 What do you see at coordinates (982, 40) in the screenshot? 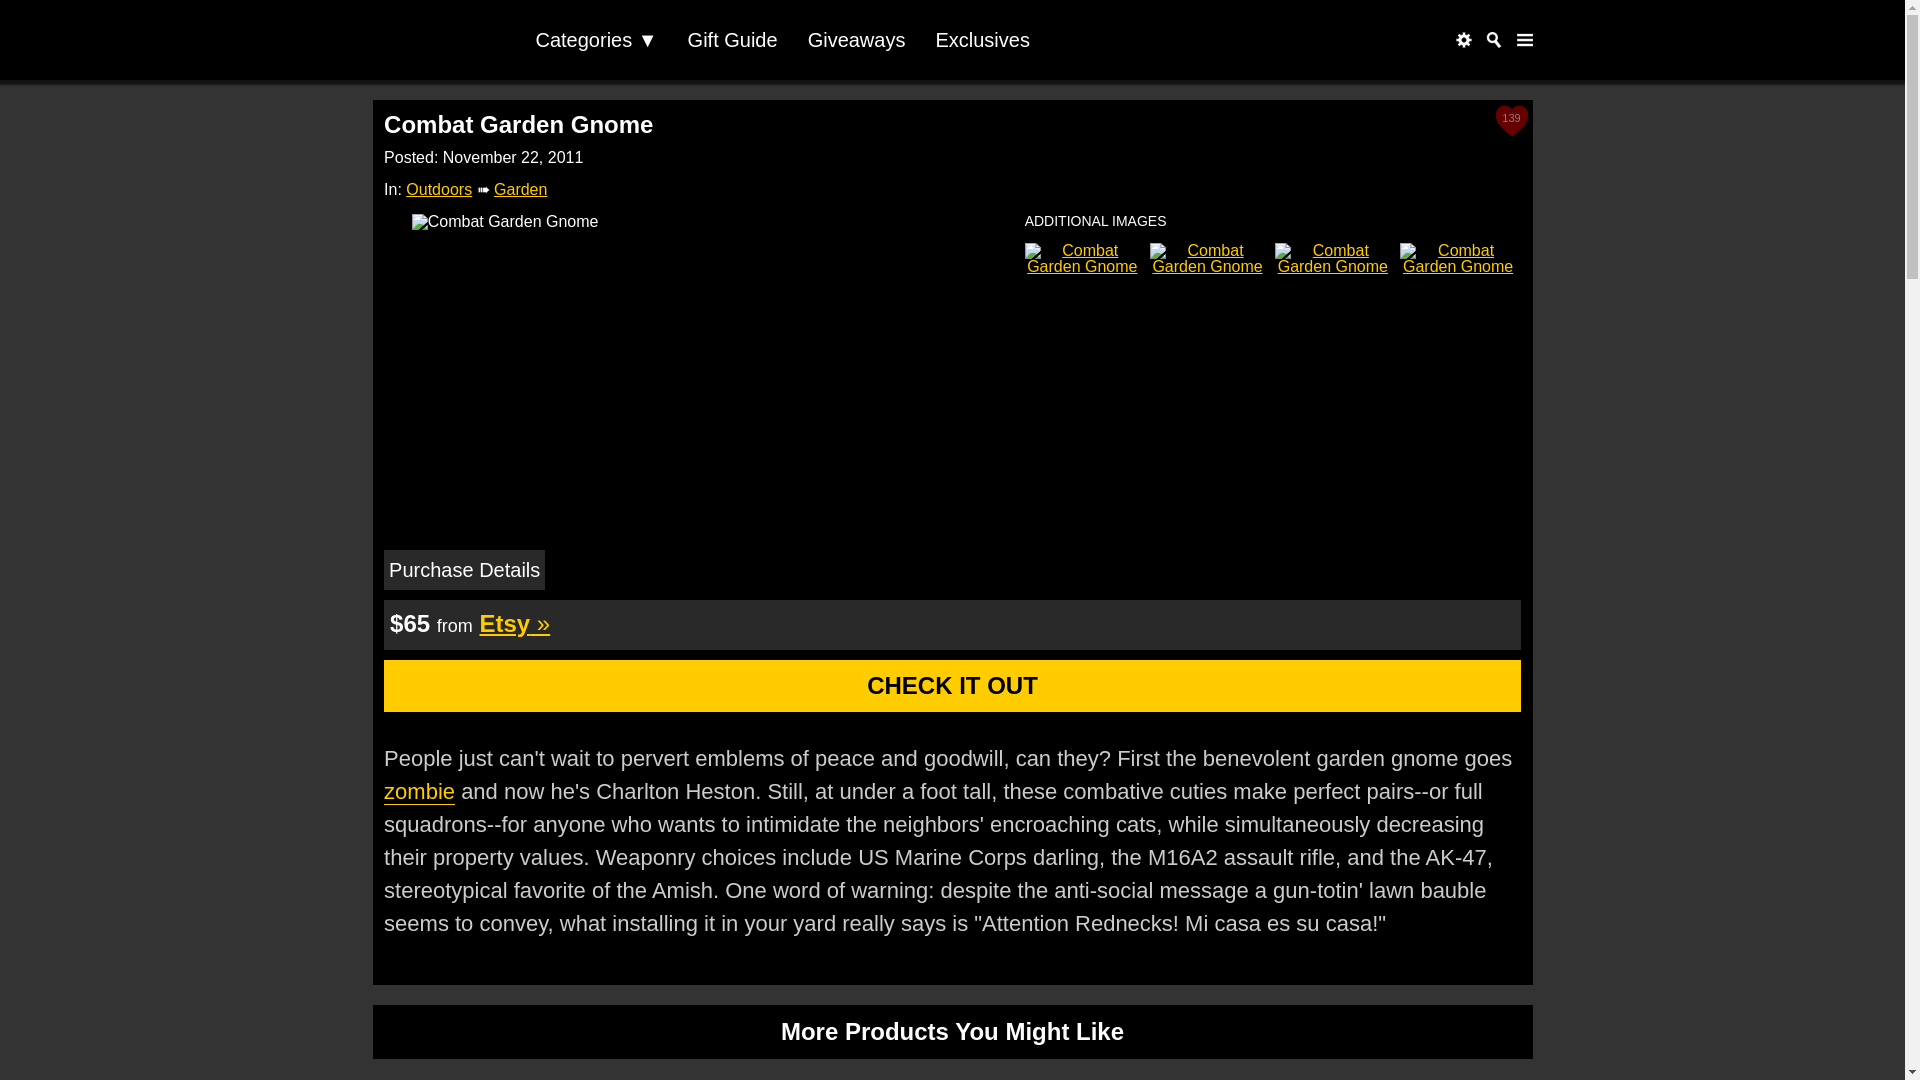
I see `Exclusives` at bounding box center [982, 40].